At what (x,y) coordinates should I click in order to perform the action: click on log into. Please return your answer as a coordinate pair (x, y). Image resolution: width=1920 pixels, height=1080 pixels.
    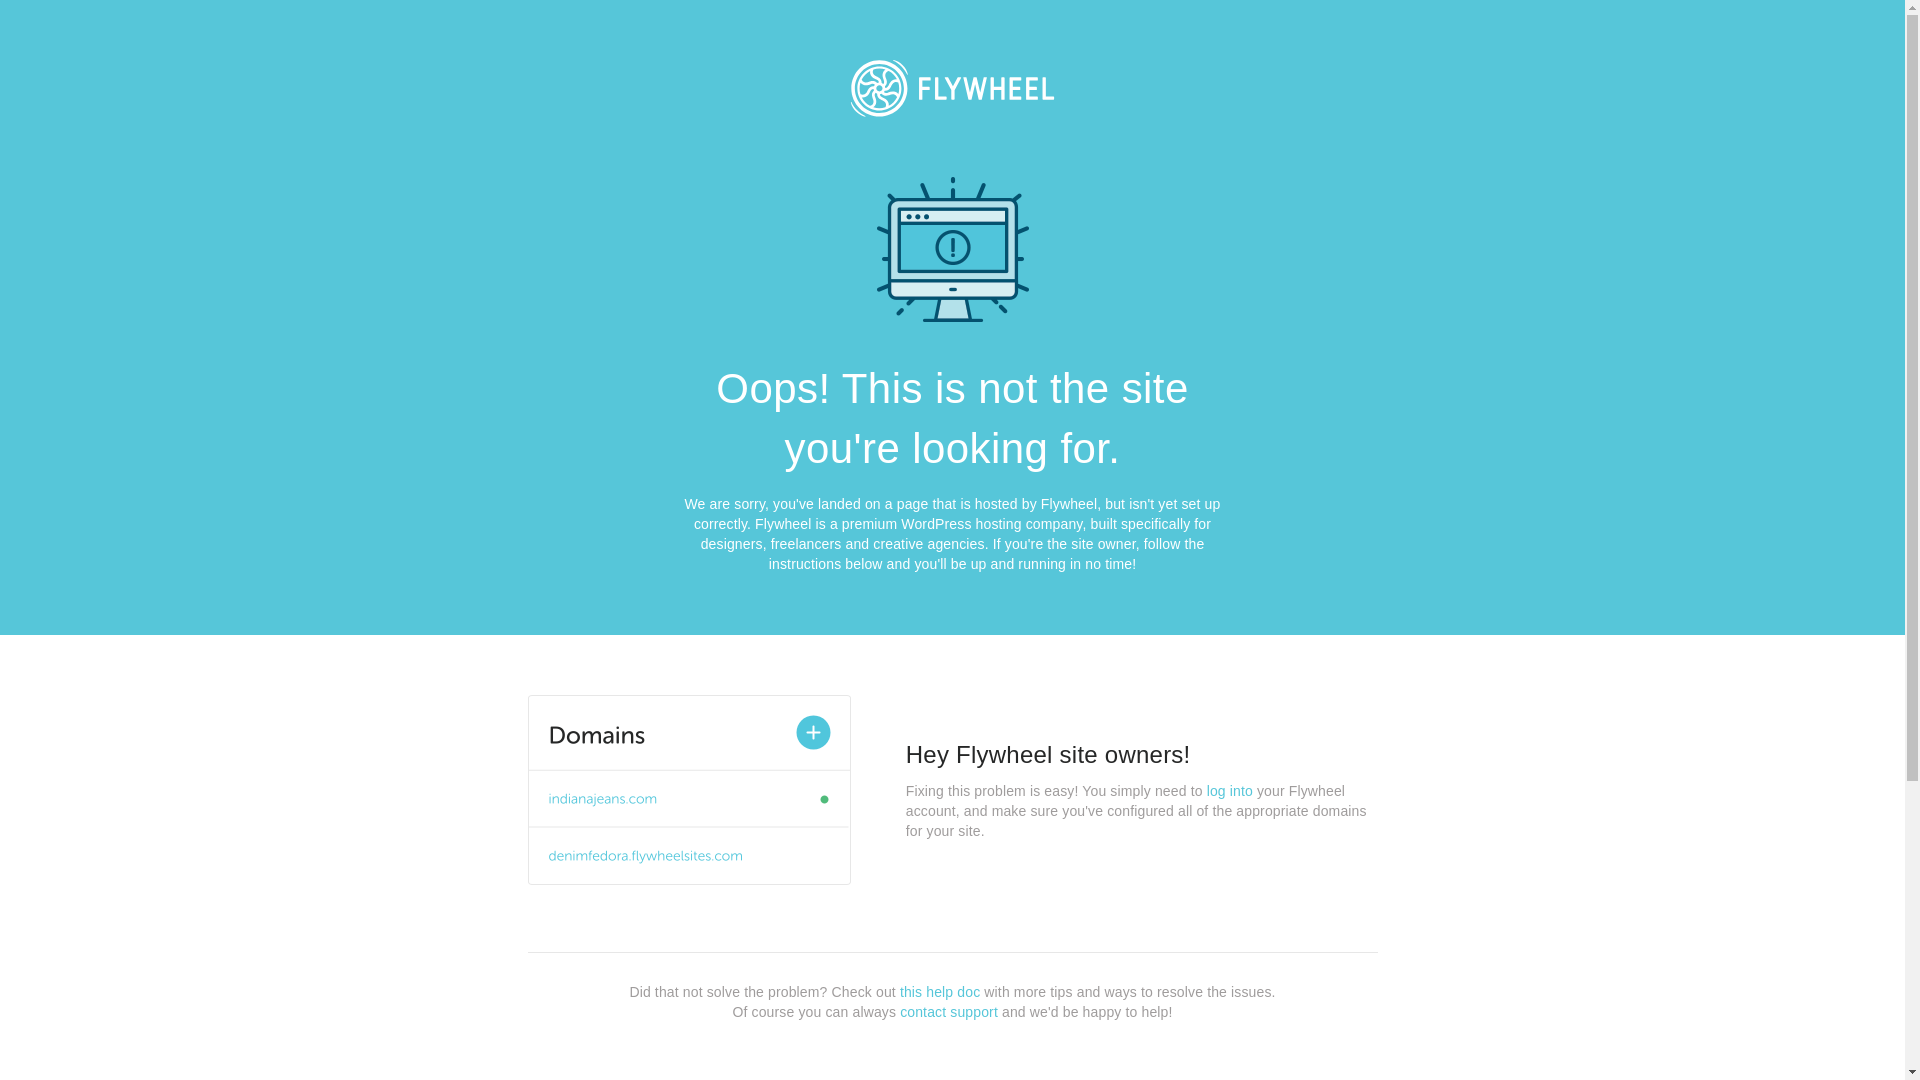
    Looking at the image, I should click on (1230, 791).